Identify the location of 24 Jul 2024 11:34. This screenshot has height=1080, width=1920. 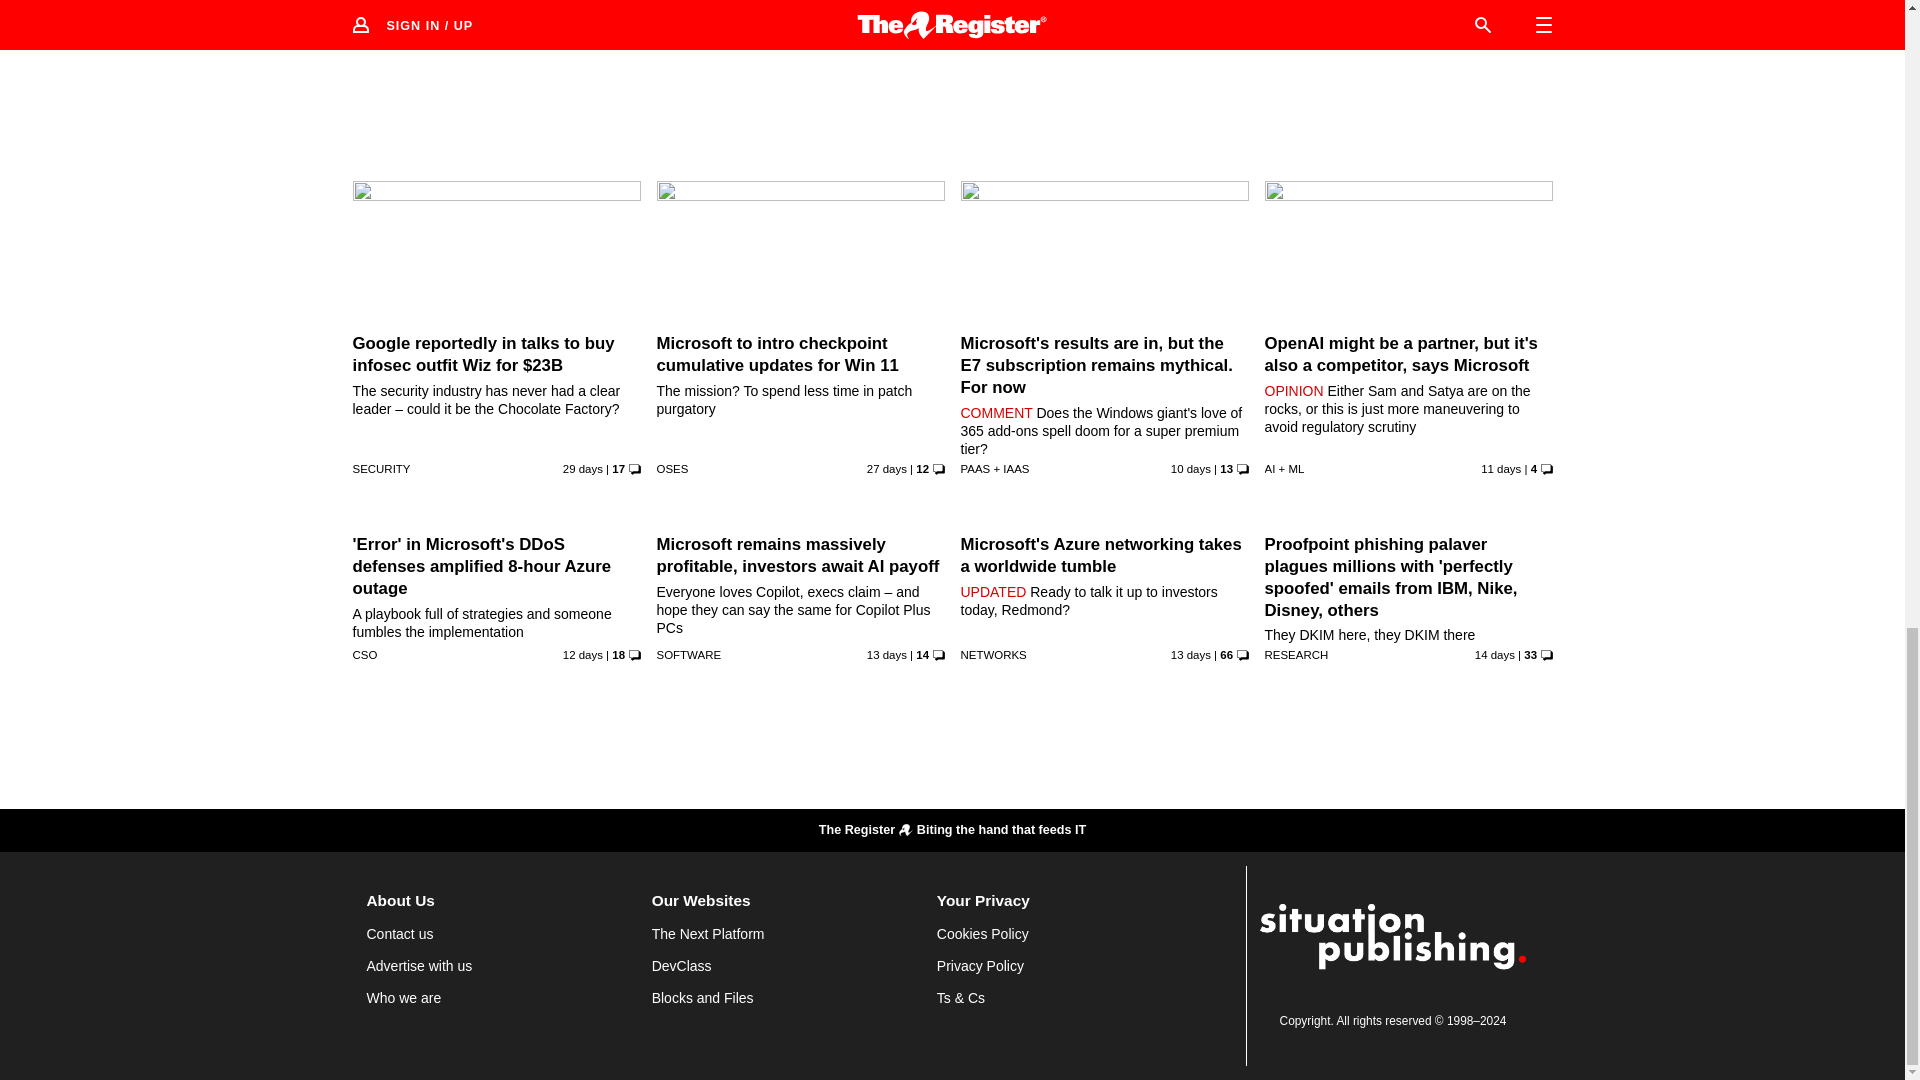
(1191, 6).